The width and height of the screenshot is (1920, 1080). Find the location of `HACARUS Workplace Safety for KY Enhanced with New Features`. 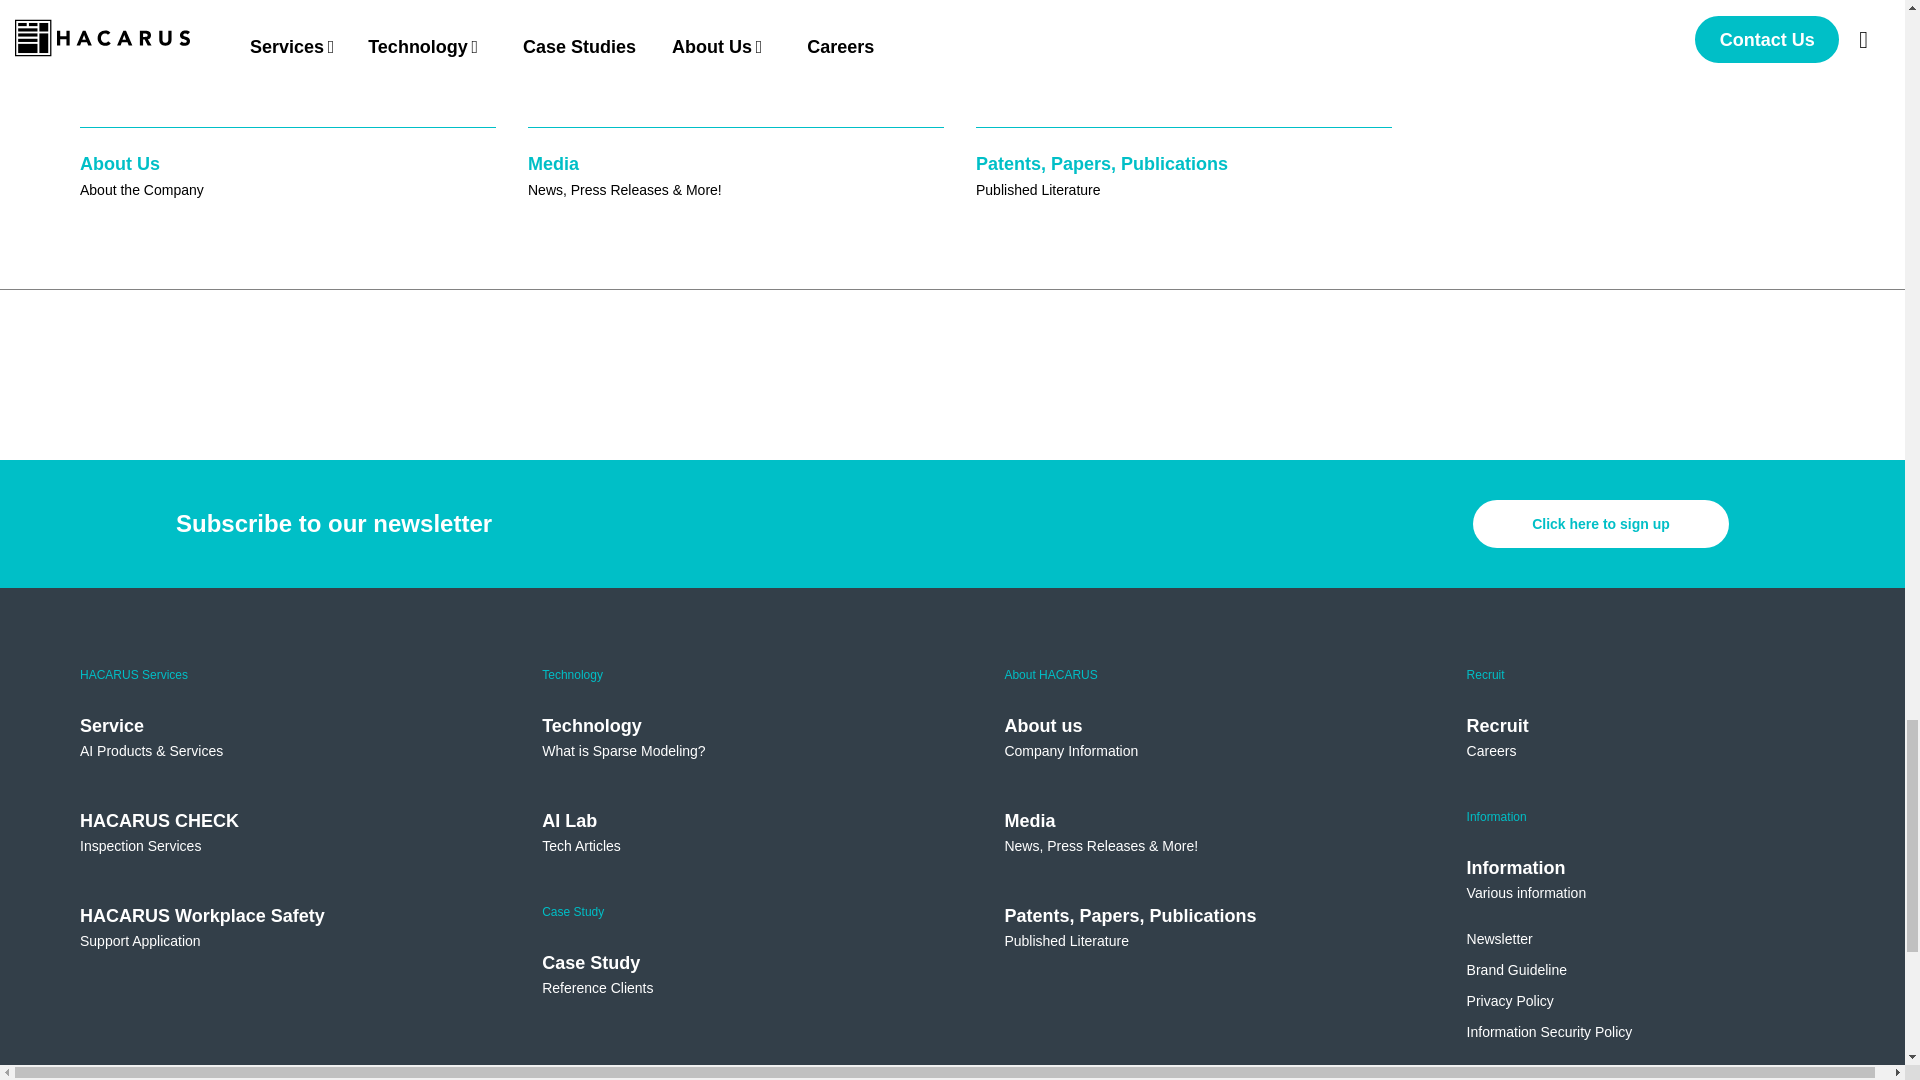

HACARUS Workplace Safety for KY Enhanced with New Features is located at coordinates (1052, 64).